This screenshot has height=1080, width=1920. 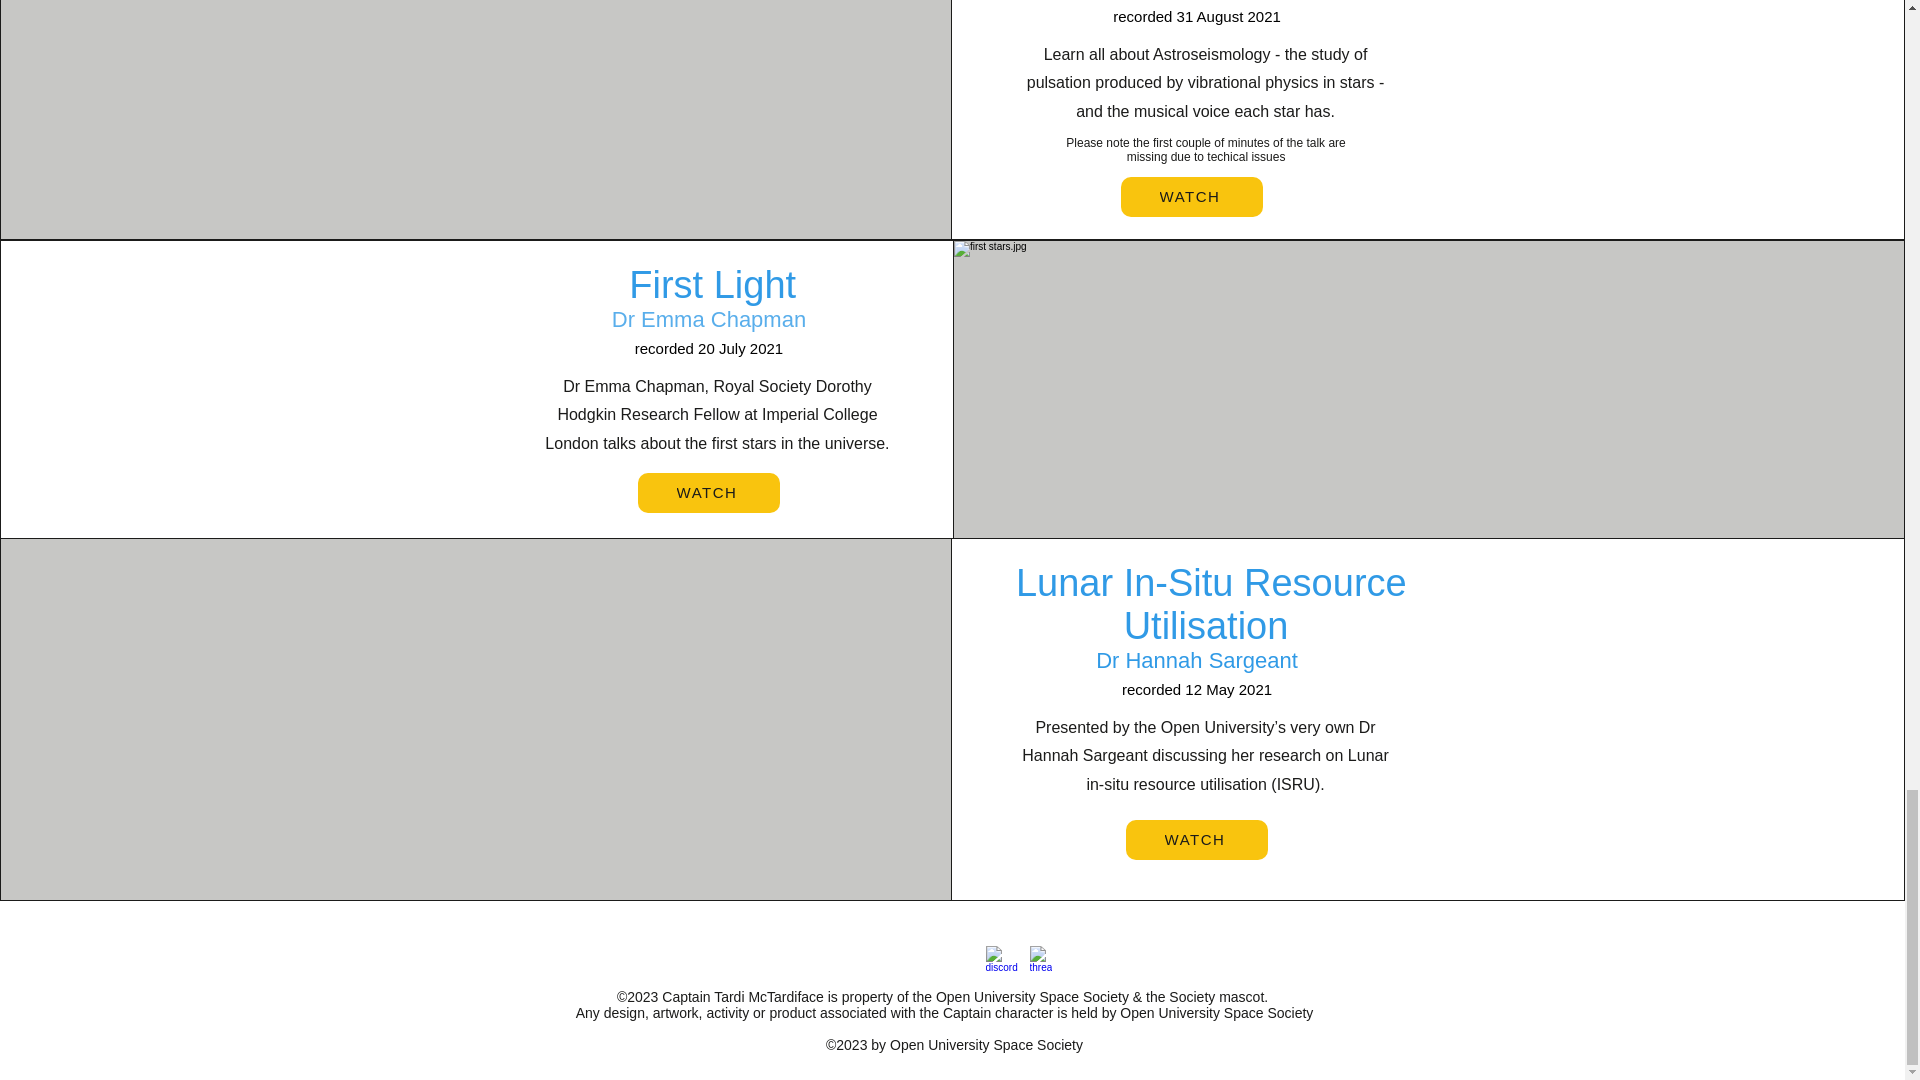 I want to click on WATCH, so click(x=1192, y=197).